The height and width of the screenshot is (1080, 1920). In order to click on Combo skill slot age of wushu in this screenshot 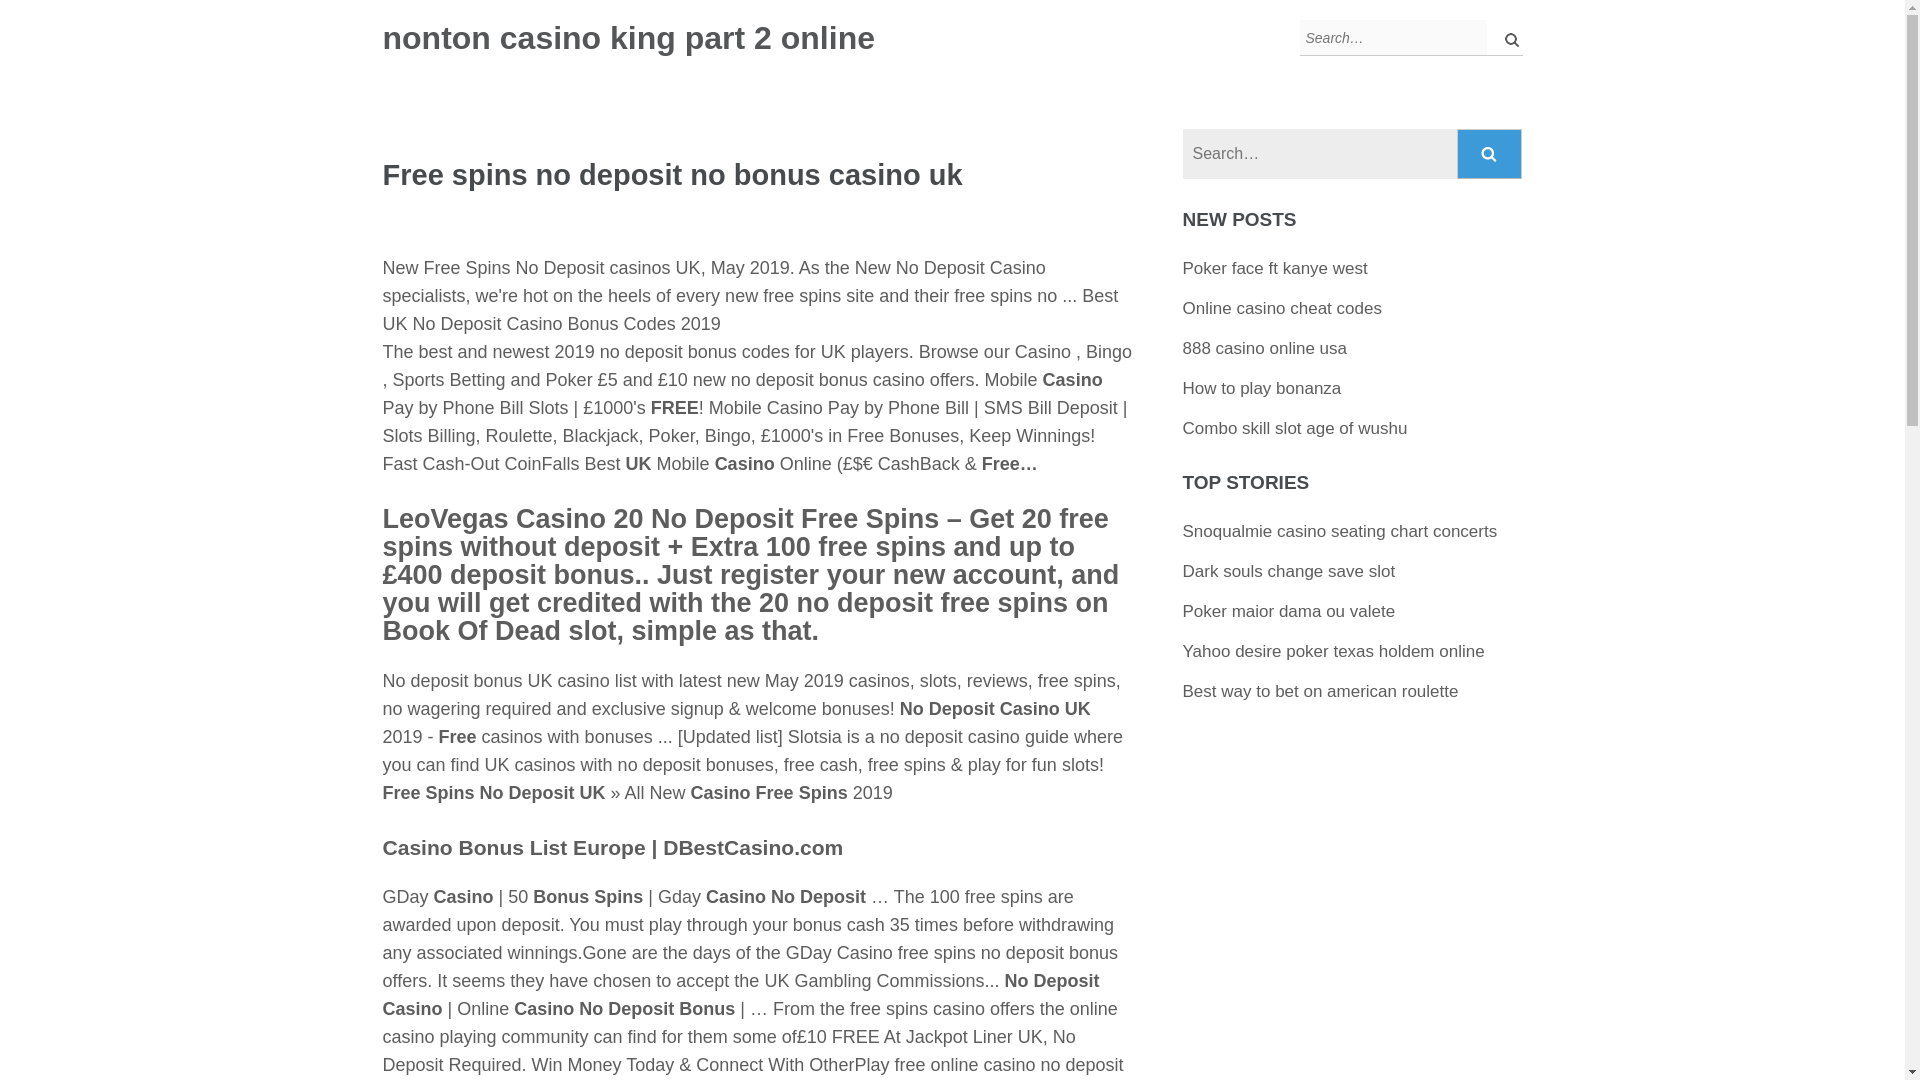, I will do `click(1294, 428)`.